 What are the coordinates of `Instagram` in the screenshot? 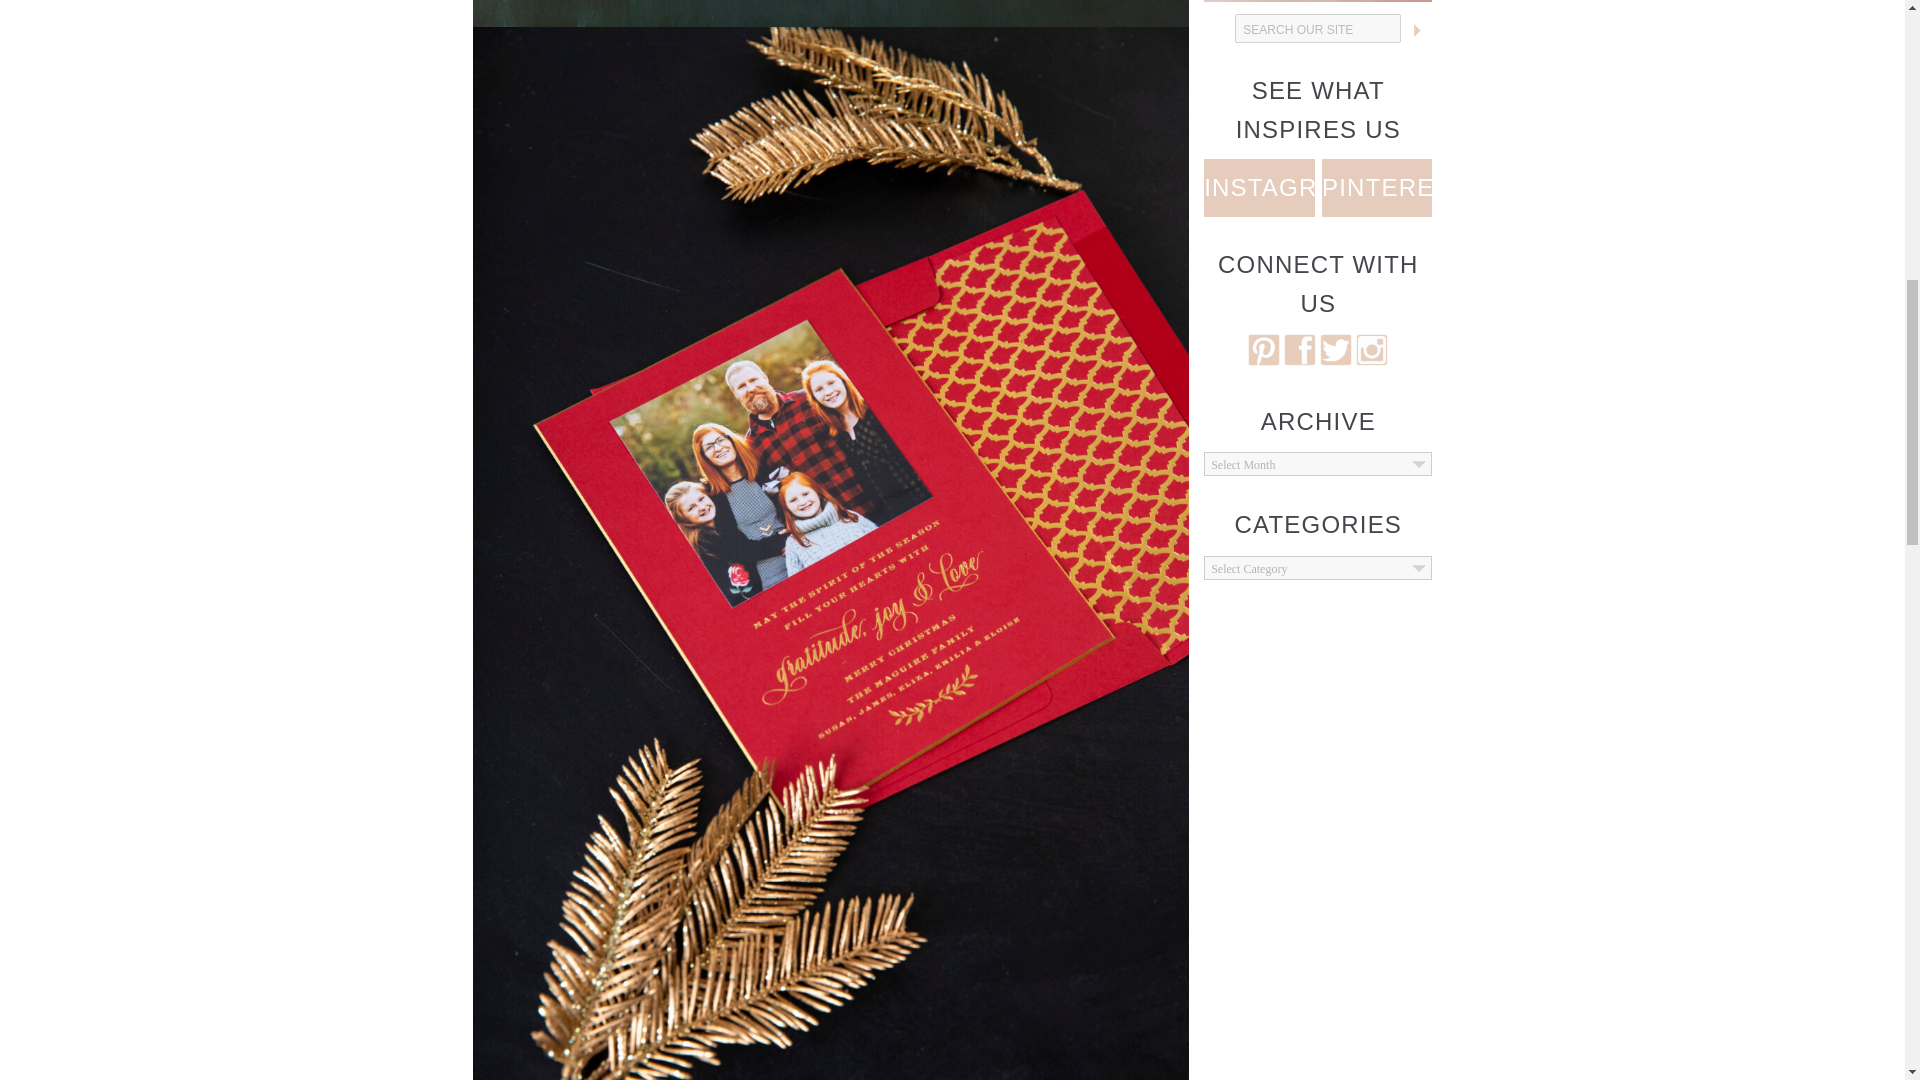 It's located at (1258, 188).